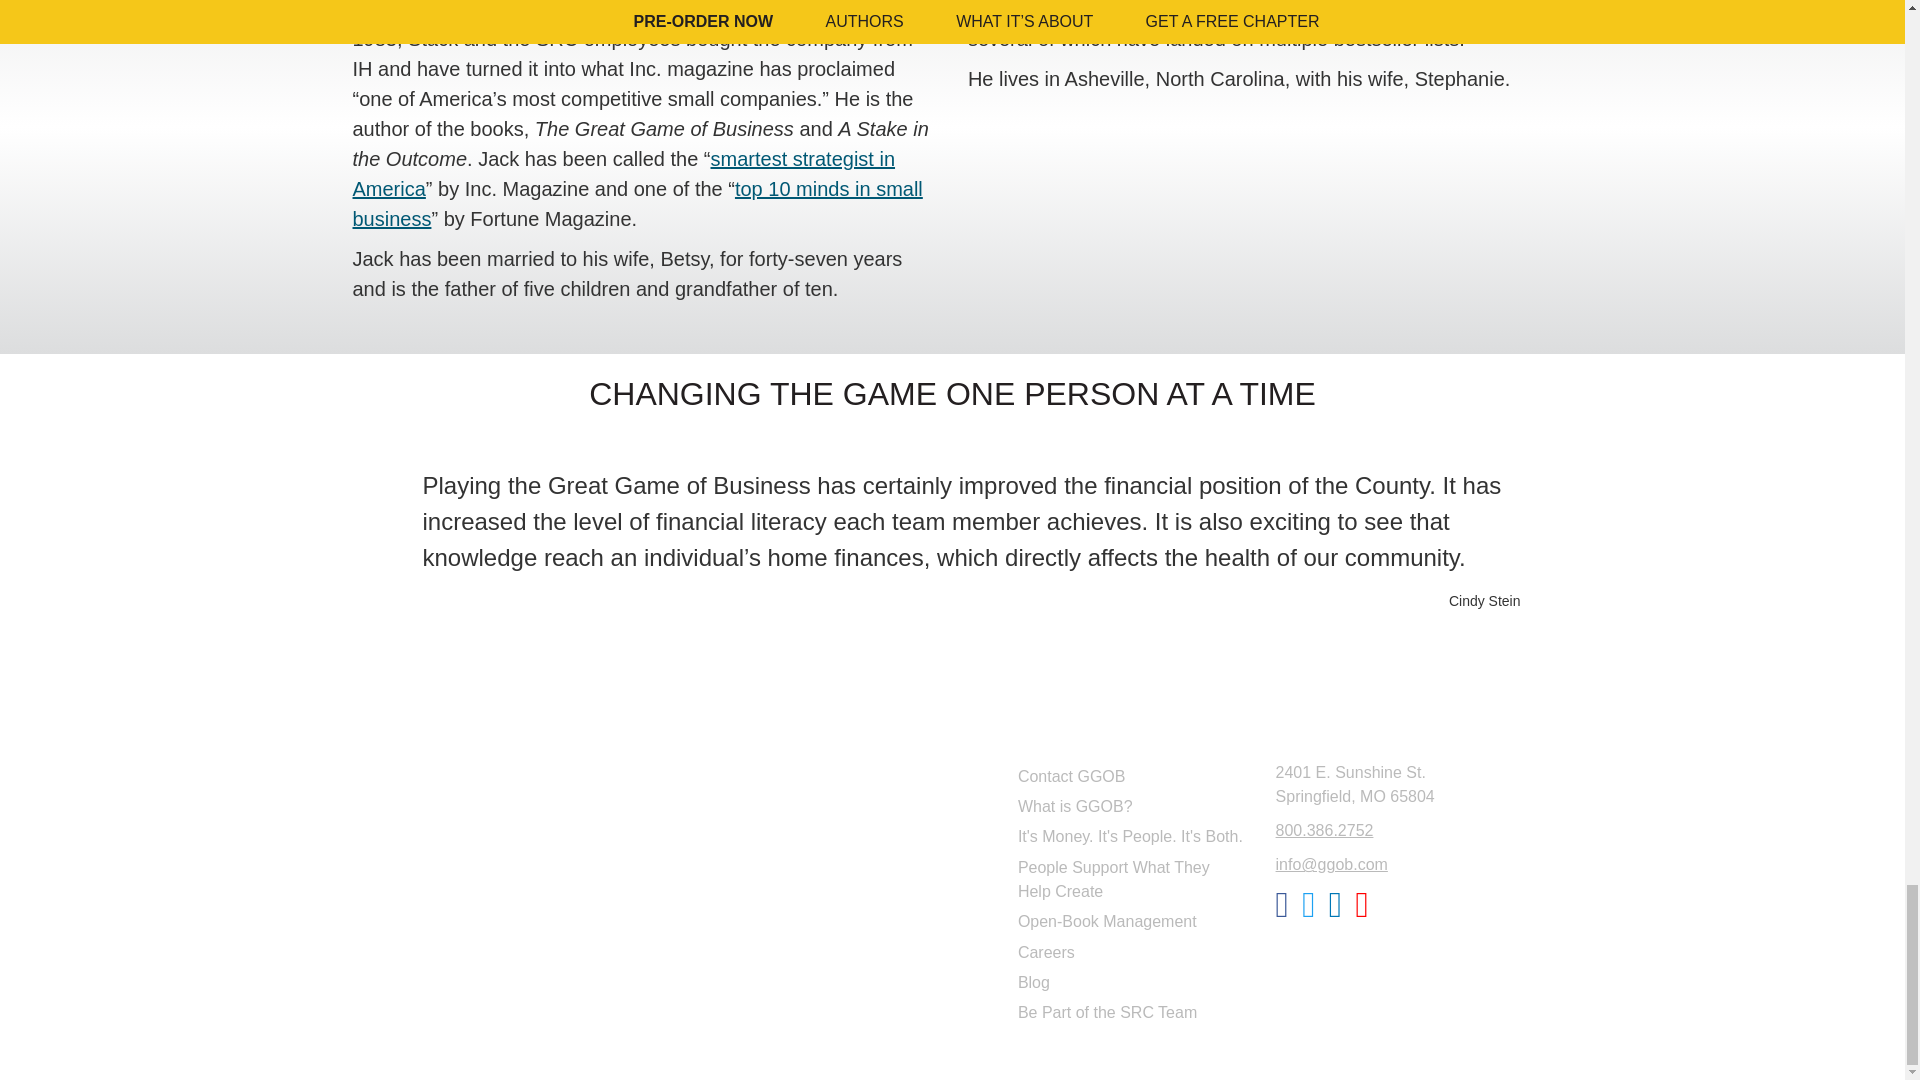 The image size is (1920, 1080). I want to click on top 10 minds in small business, so click(636, 204).